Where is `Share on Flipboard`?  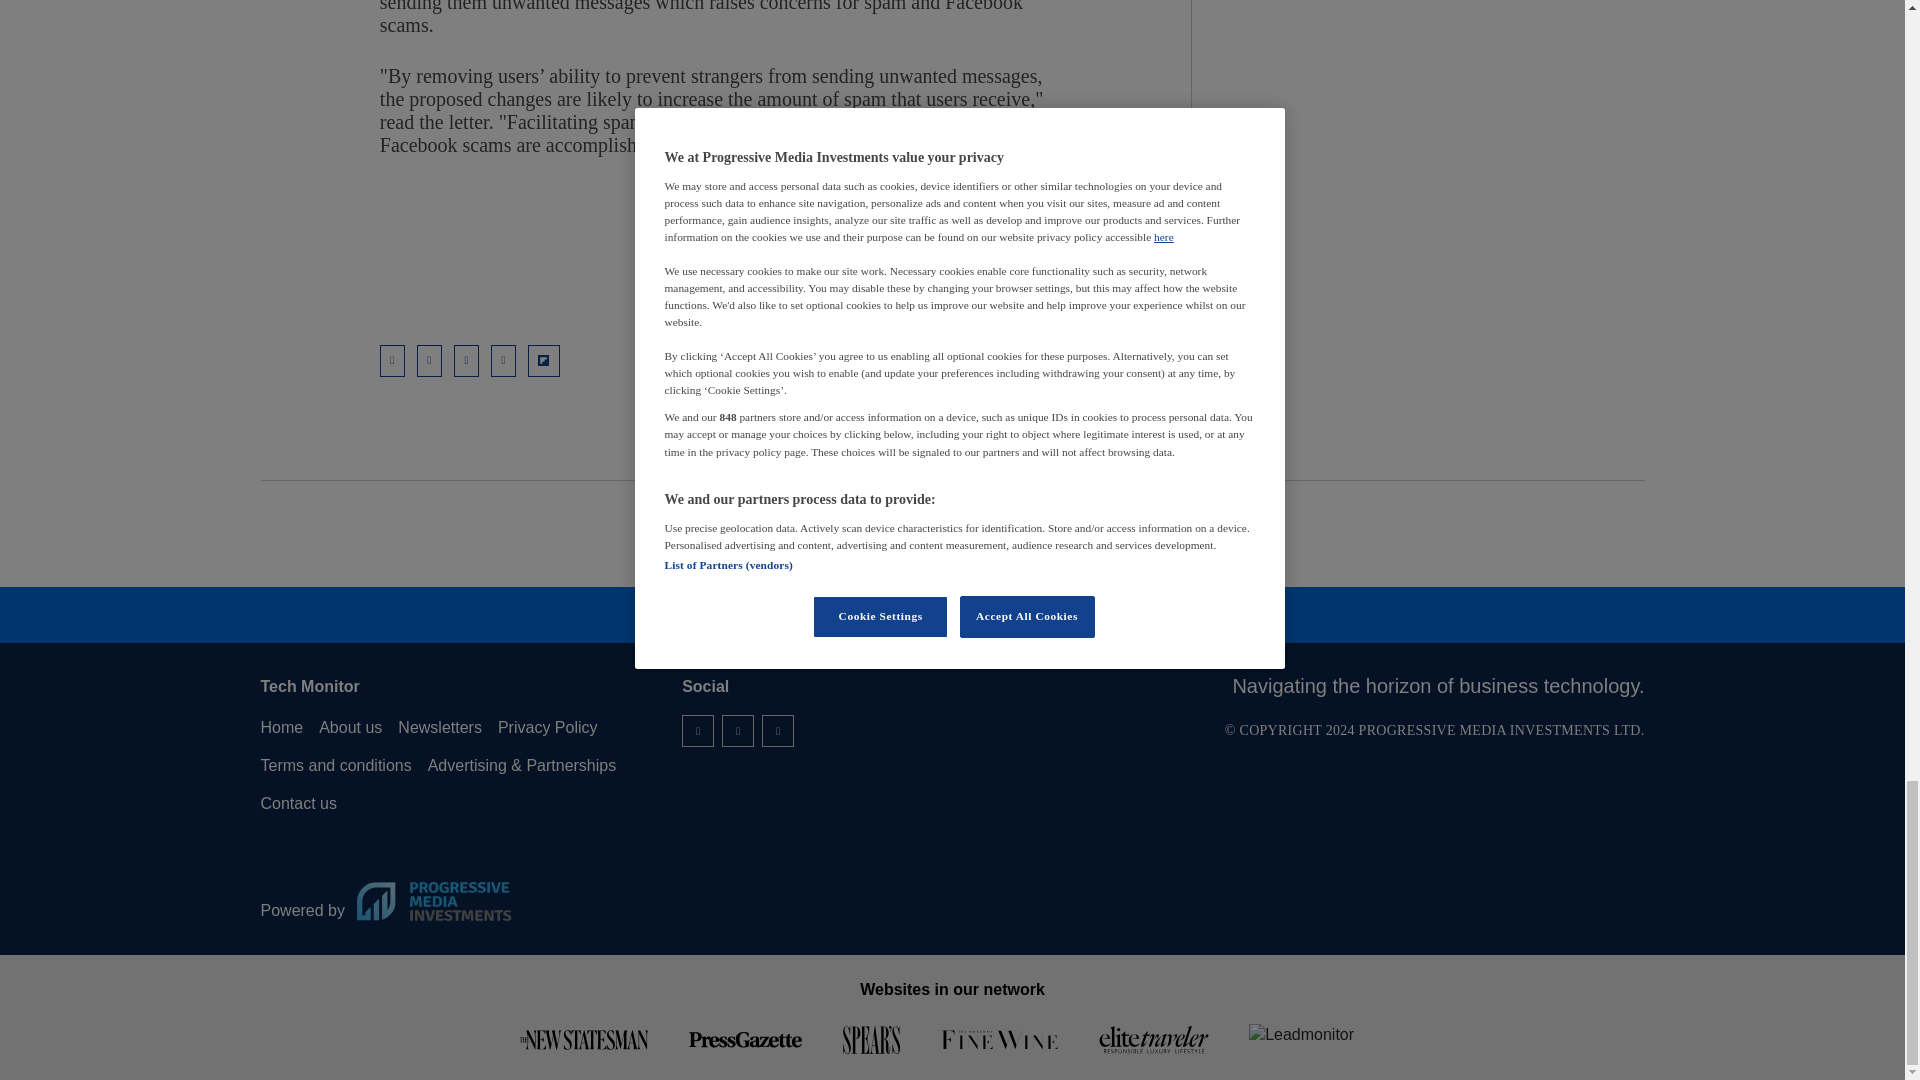
Share on Flipboard is located at coordinates (544, 360).